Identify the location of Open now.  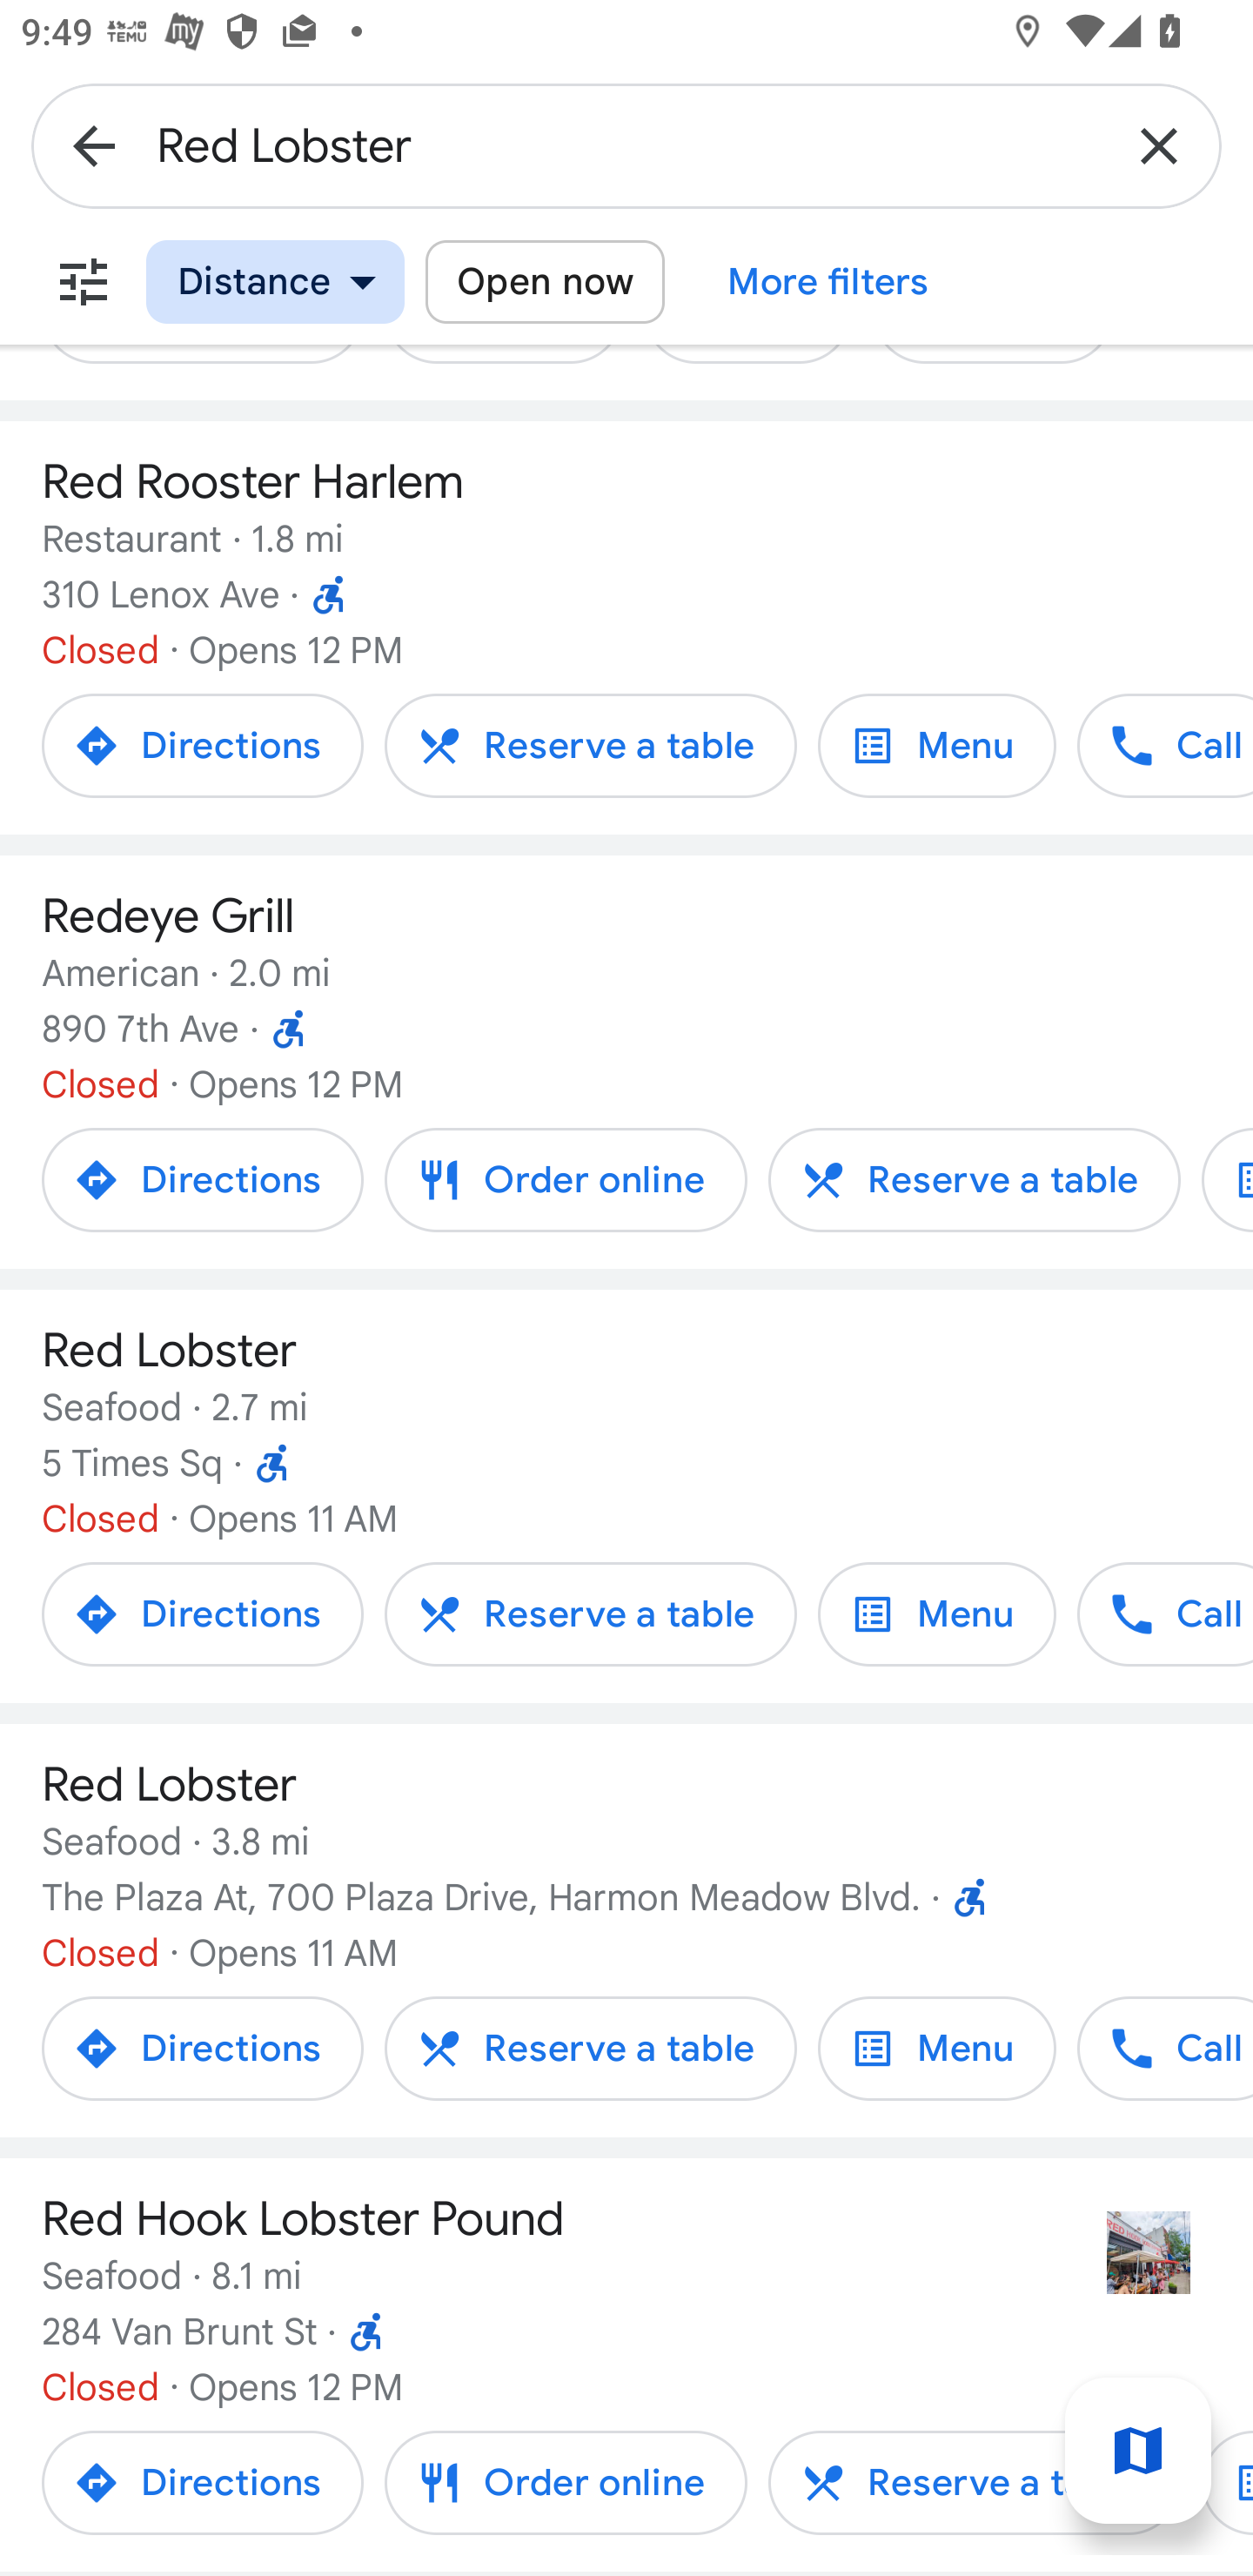
(545, 282).